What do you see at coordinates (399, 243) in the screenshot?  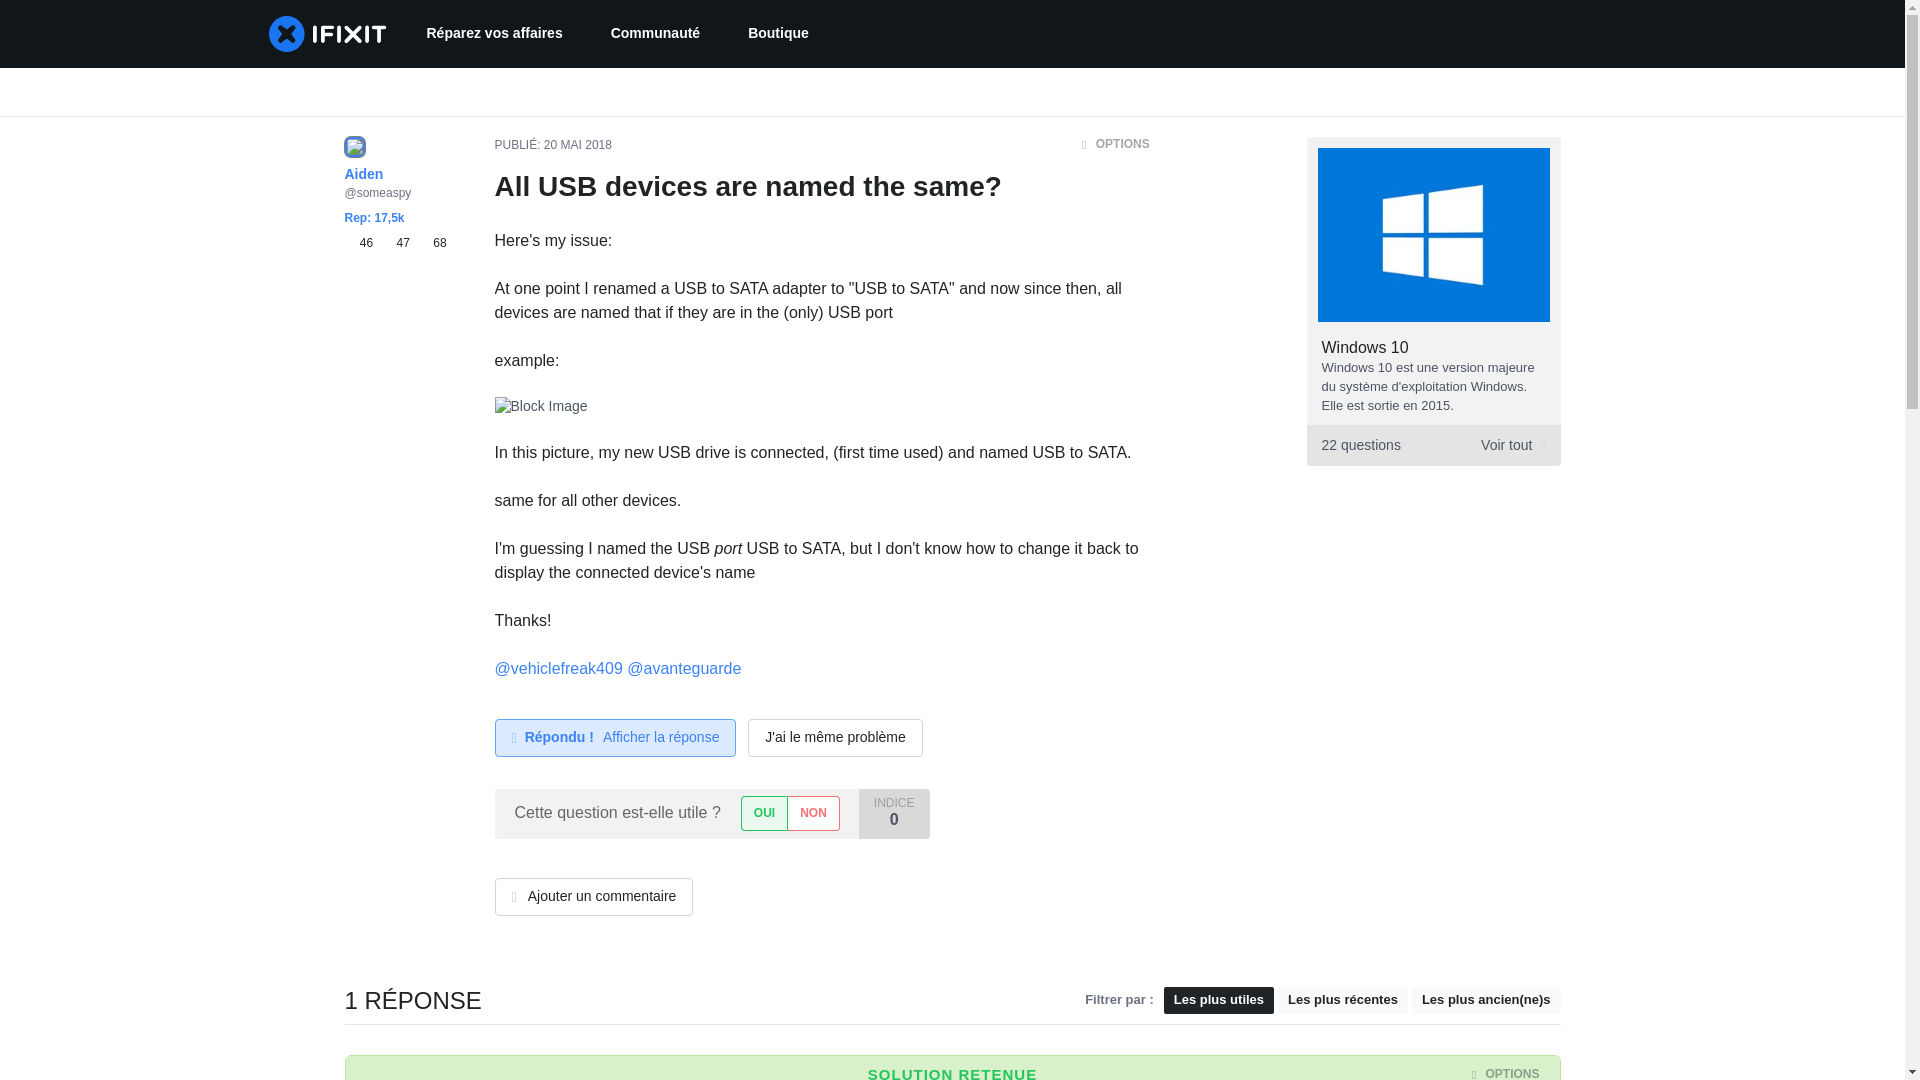 I see `47 badges Argent` at bounding box center [399, 243].